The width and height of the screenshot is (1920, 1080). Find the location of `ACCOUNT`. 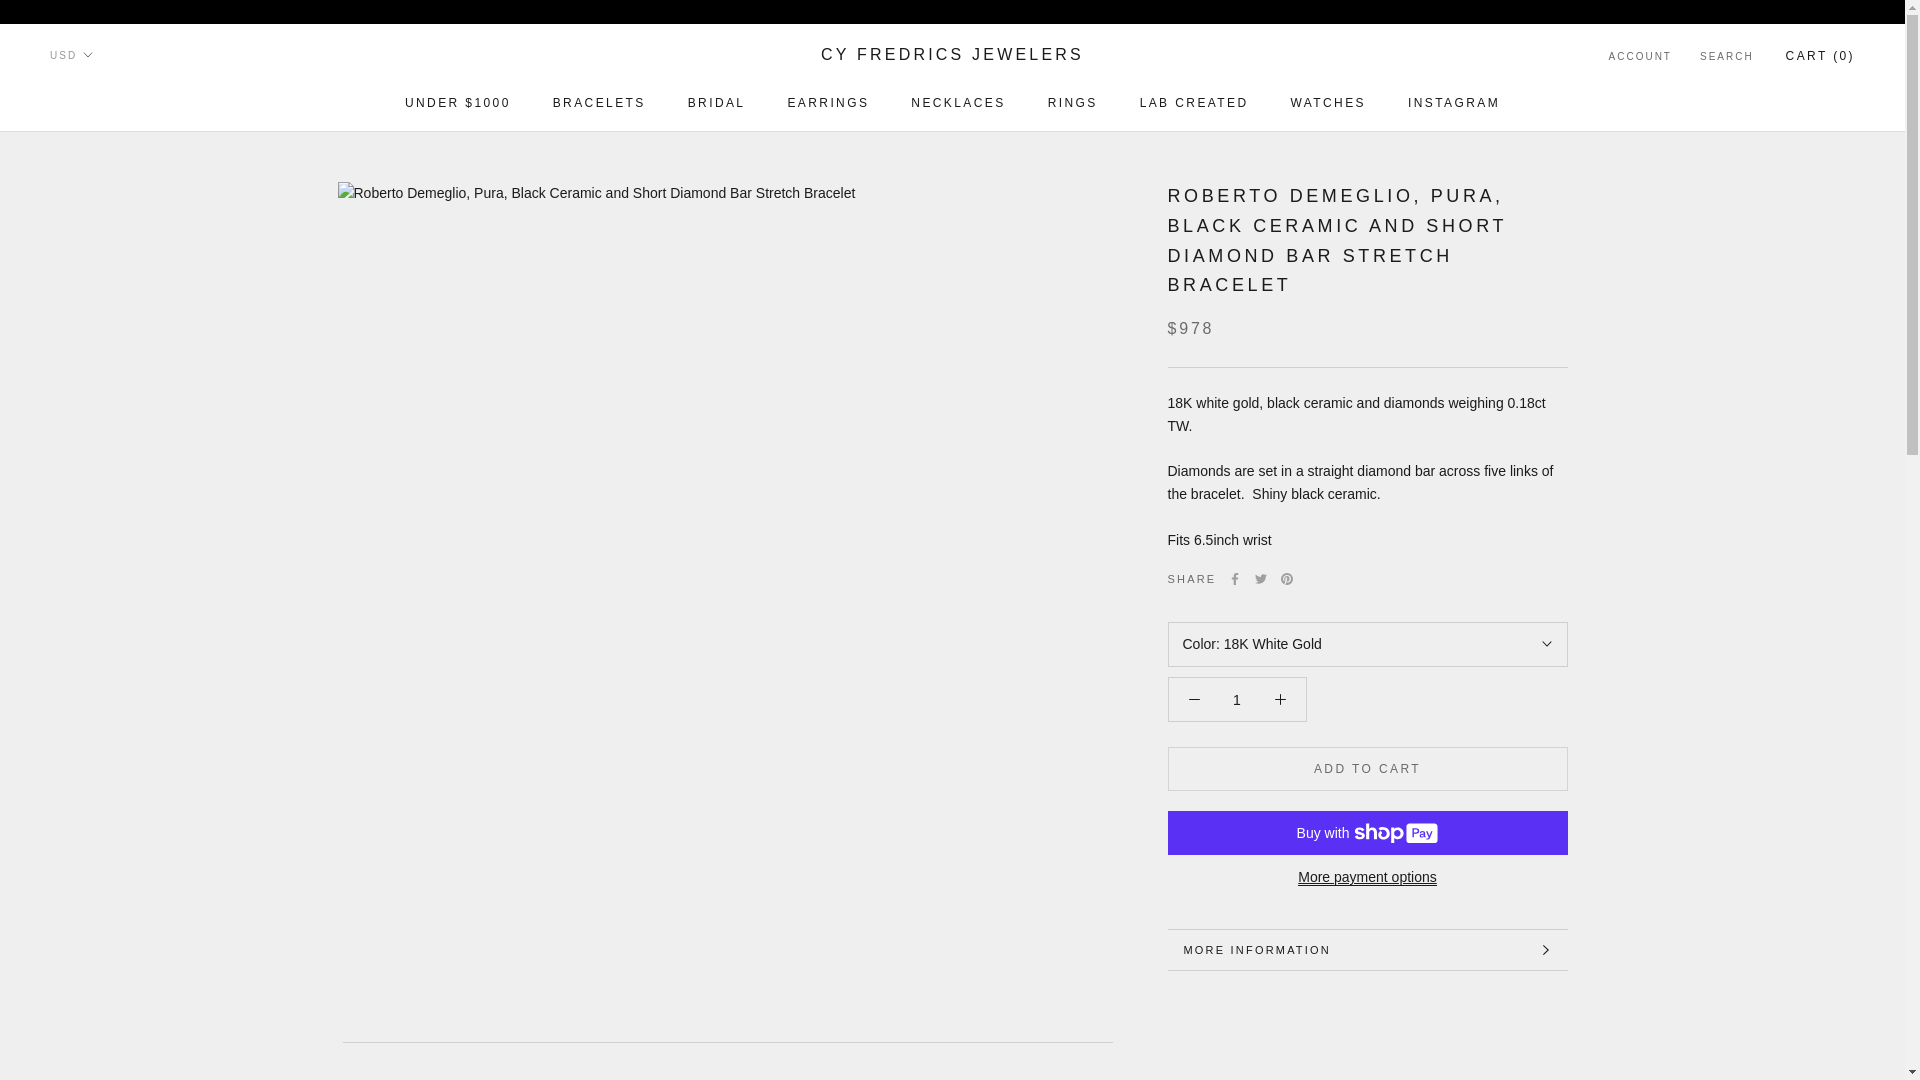

ACCOUNT is located at coordinates (828, 103).